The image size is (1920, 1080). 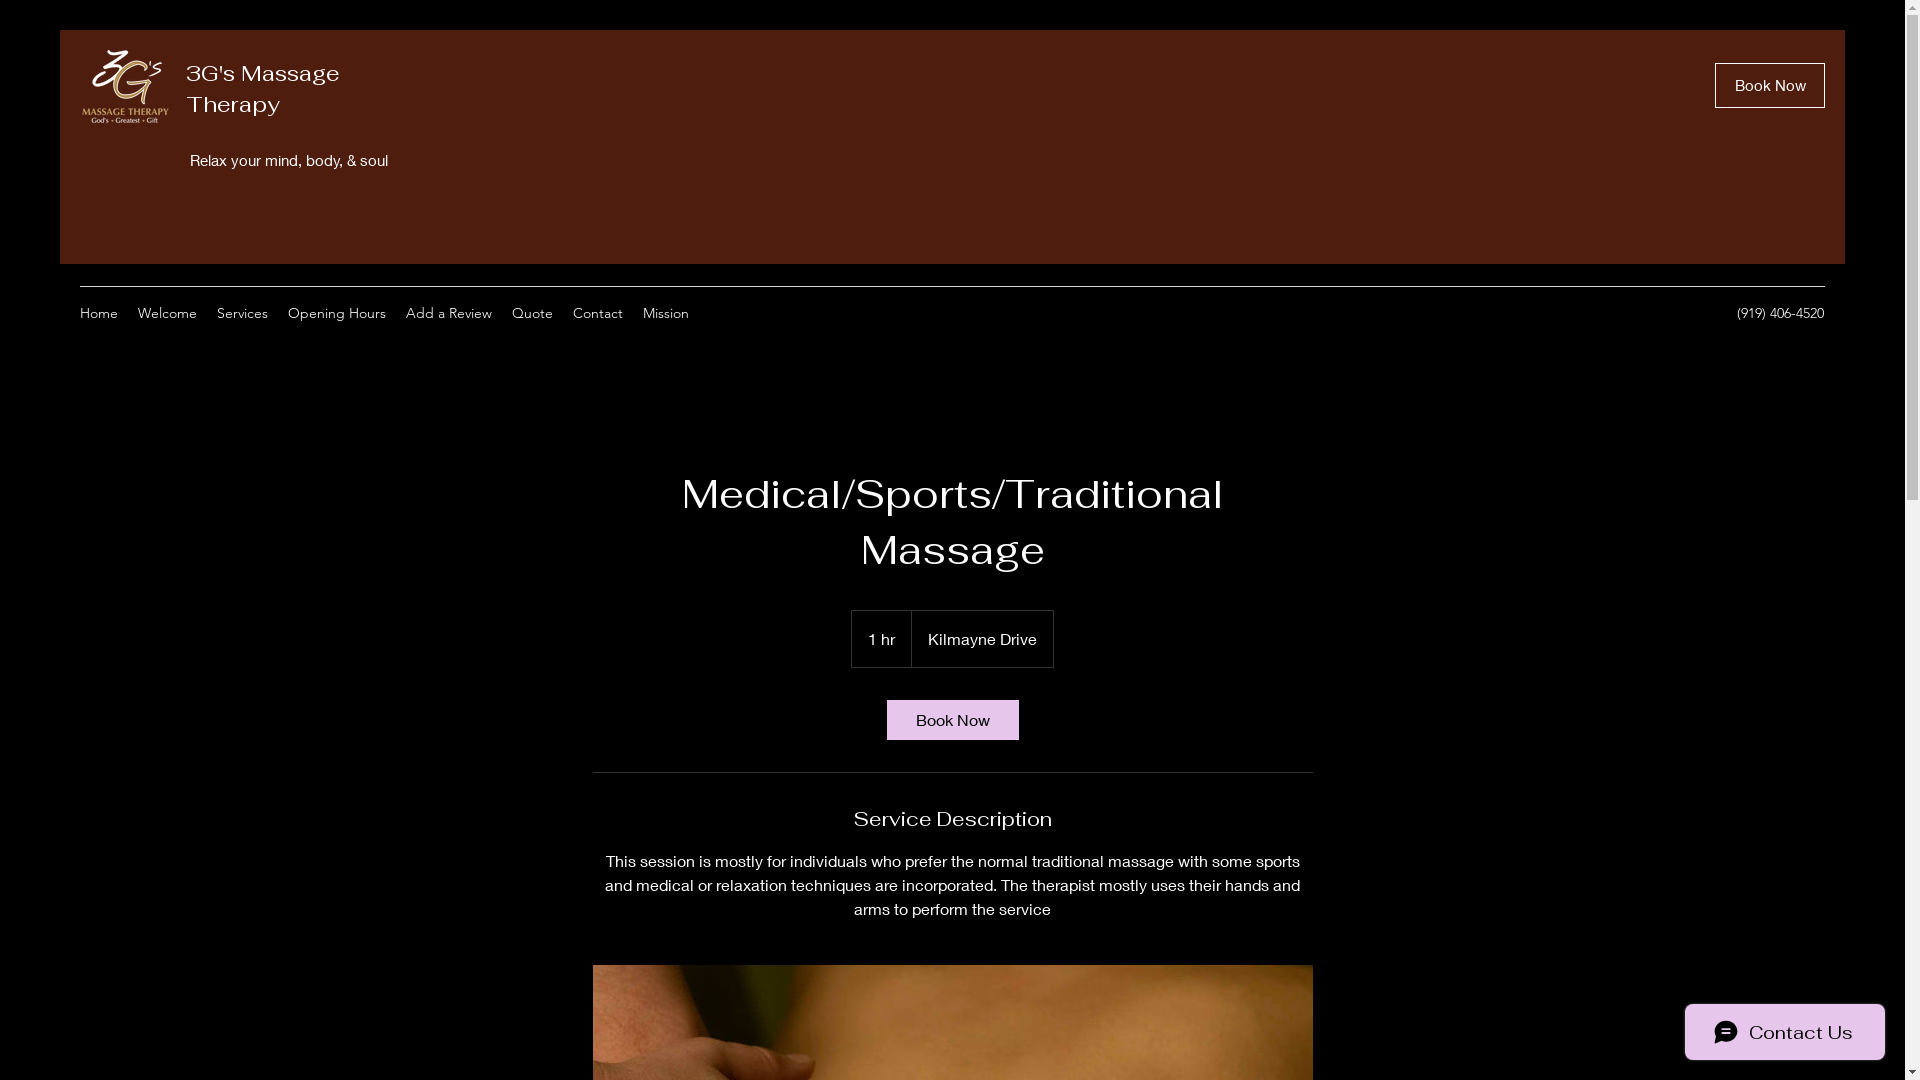 What do you see at coordinates (263, 88) in the screenshot?
I see `3G's Massage Therapy` at bounding box center [263, 88].